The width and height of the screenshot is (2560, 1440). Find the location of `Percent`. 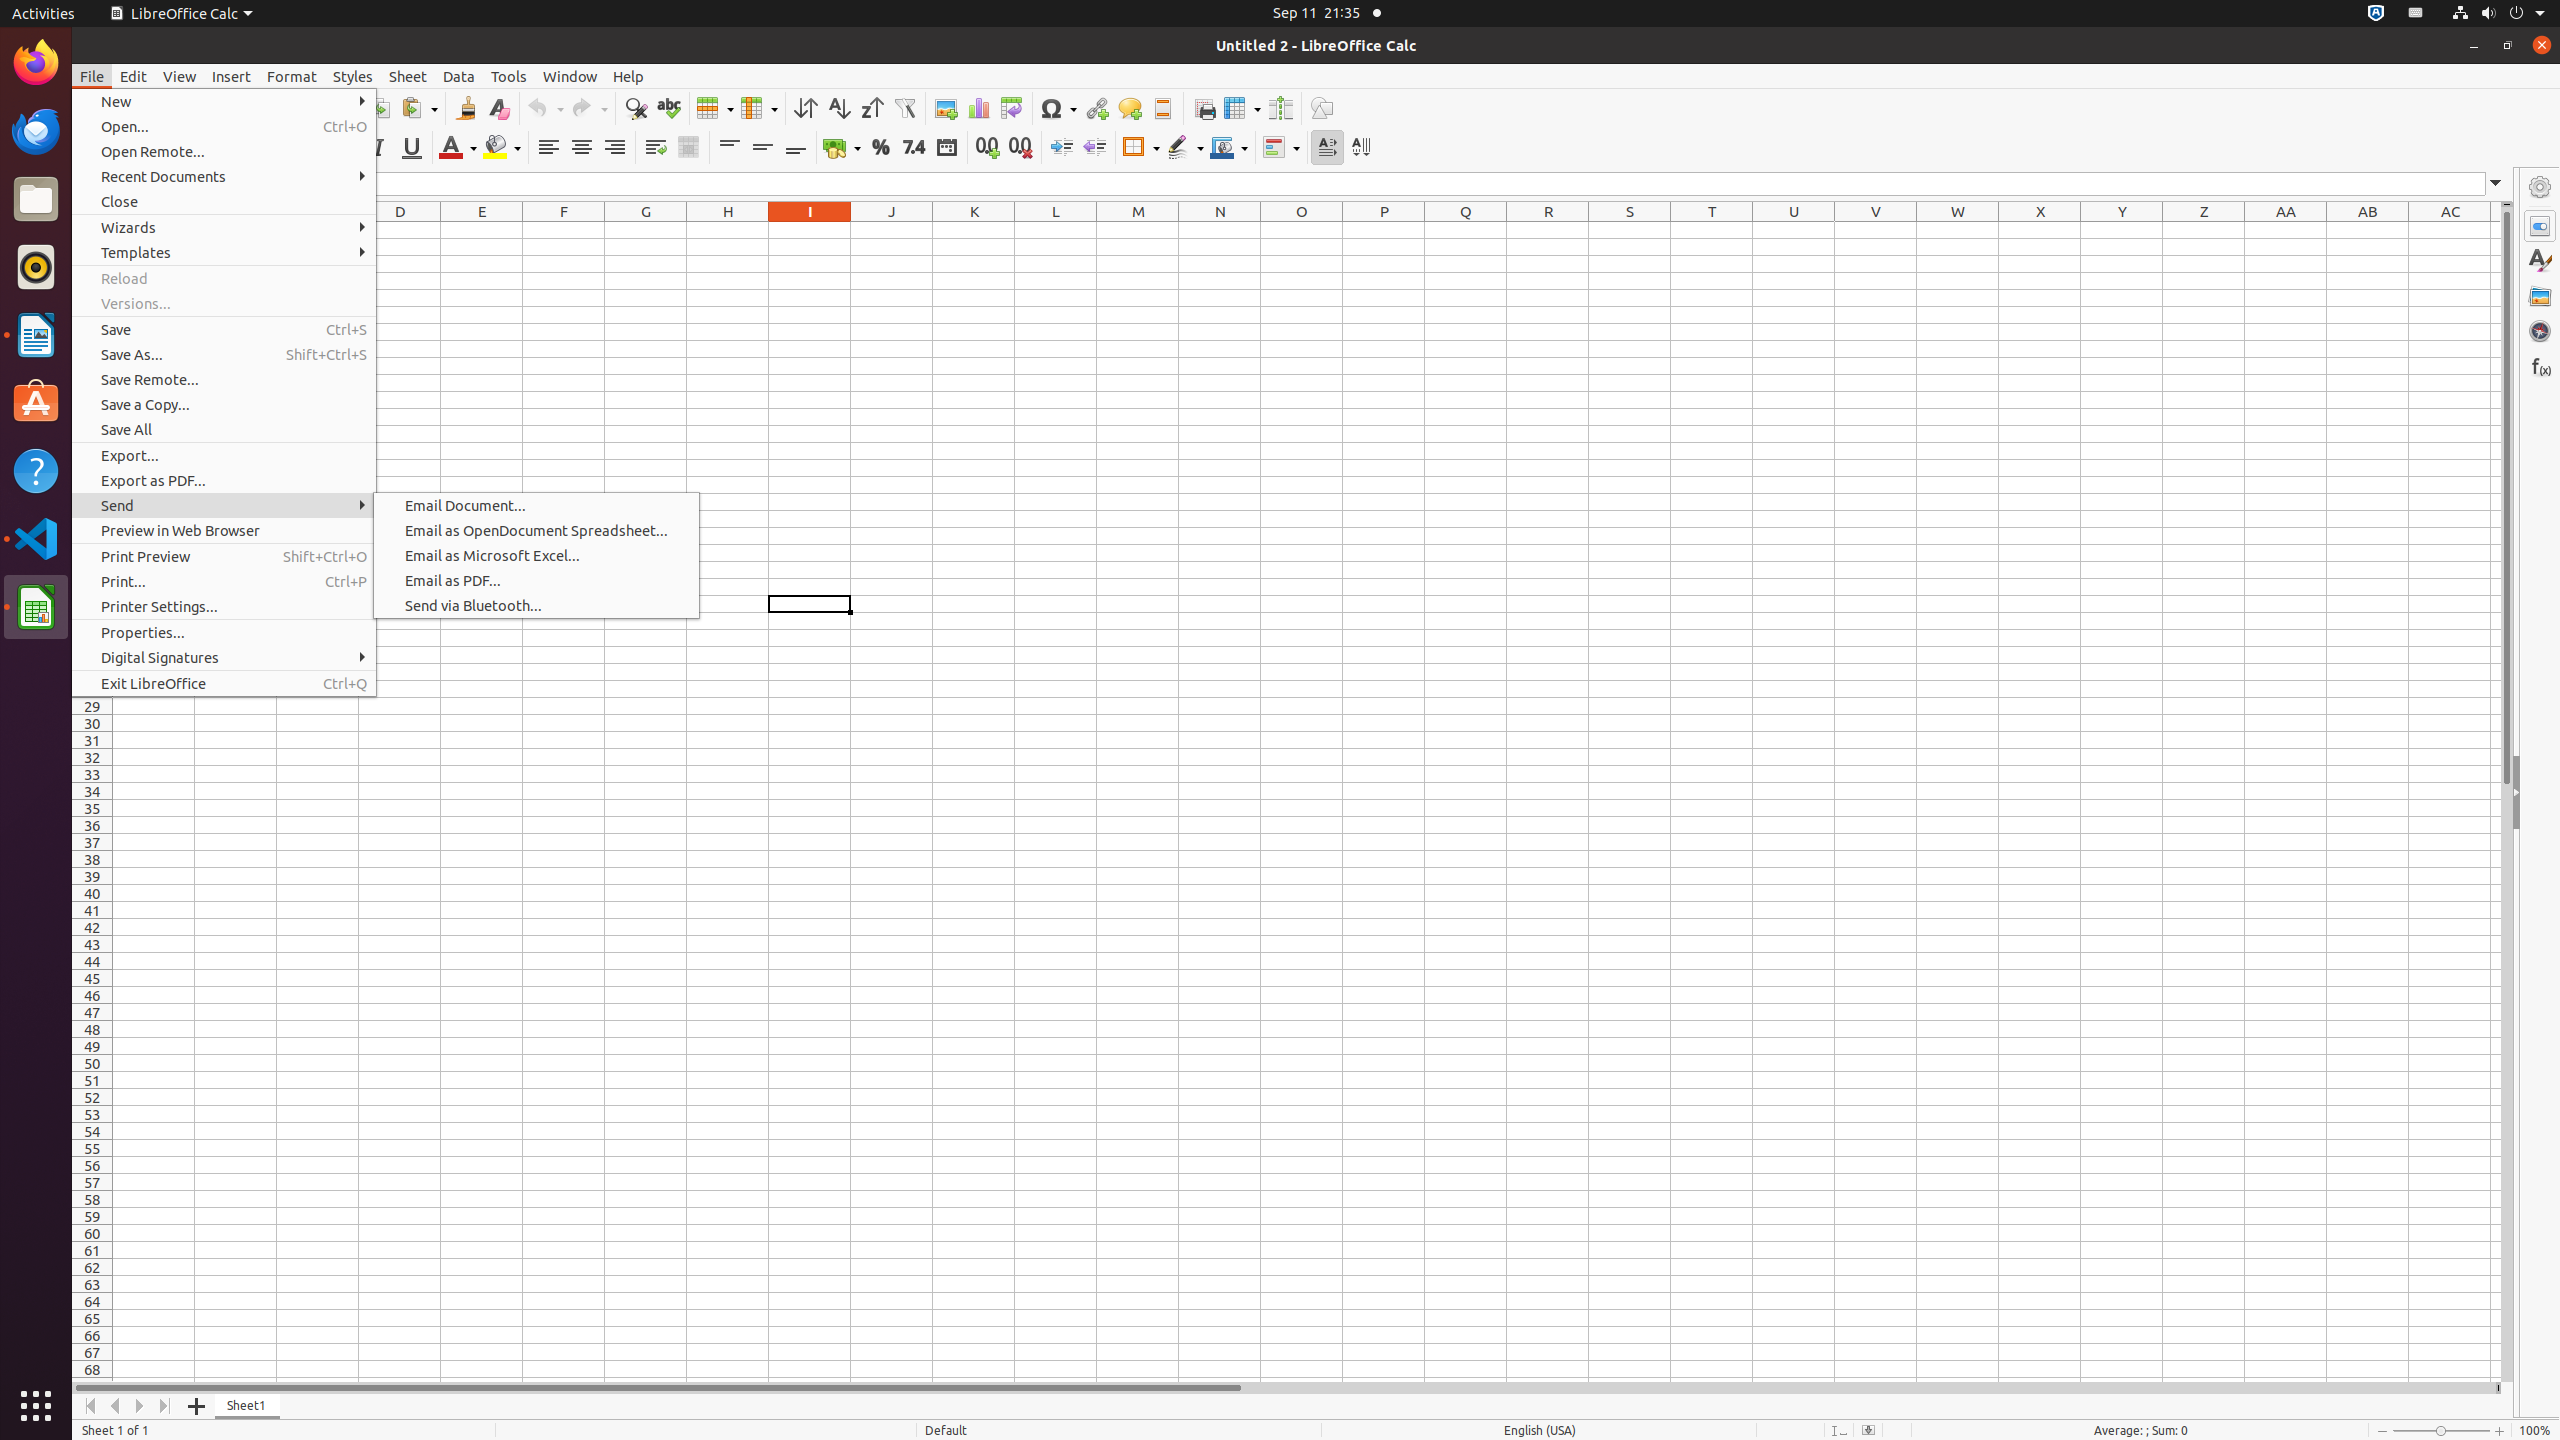

Percent is located at coordinates (880, 148).